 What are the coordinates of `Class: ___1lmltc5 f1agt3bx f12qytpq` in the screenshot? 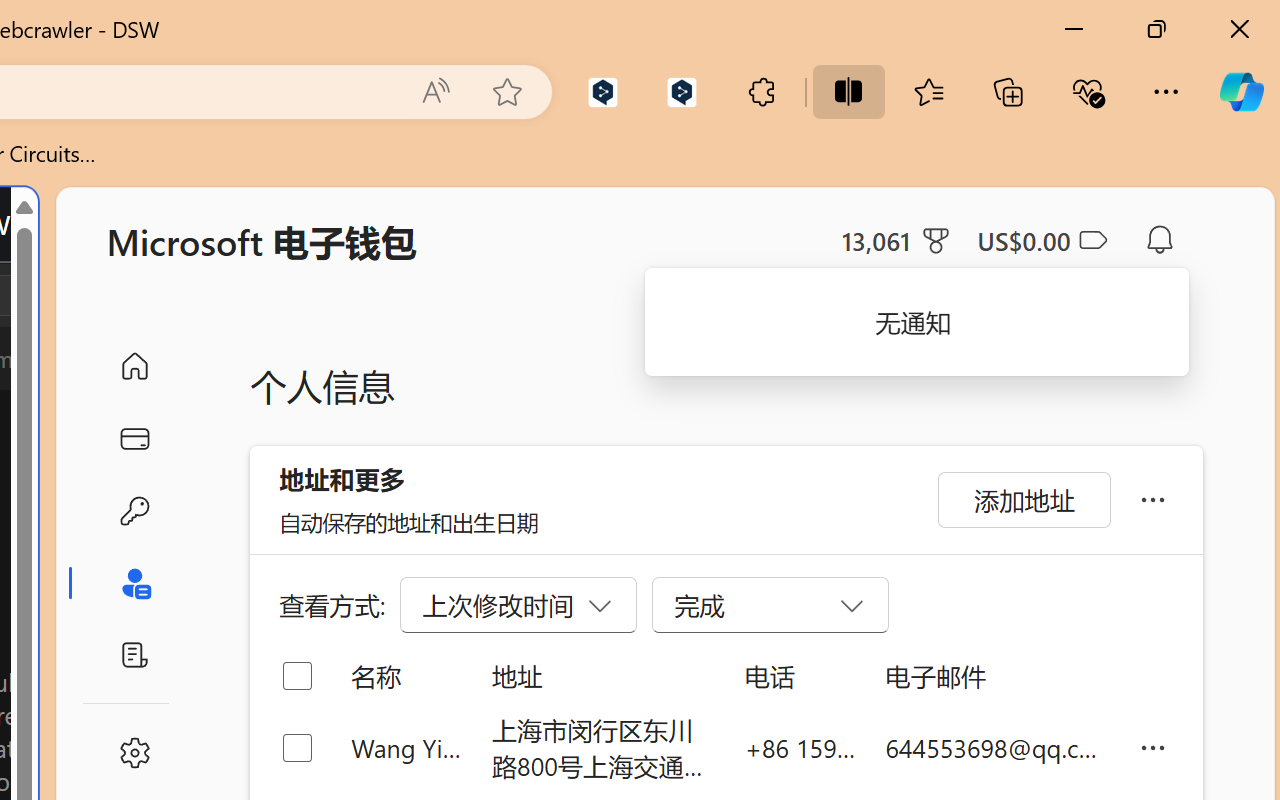 It's located at (1092, 241).